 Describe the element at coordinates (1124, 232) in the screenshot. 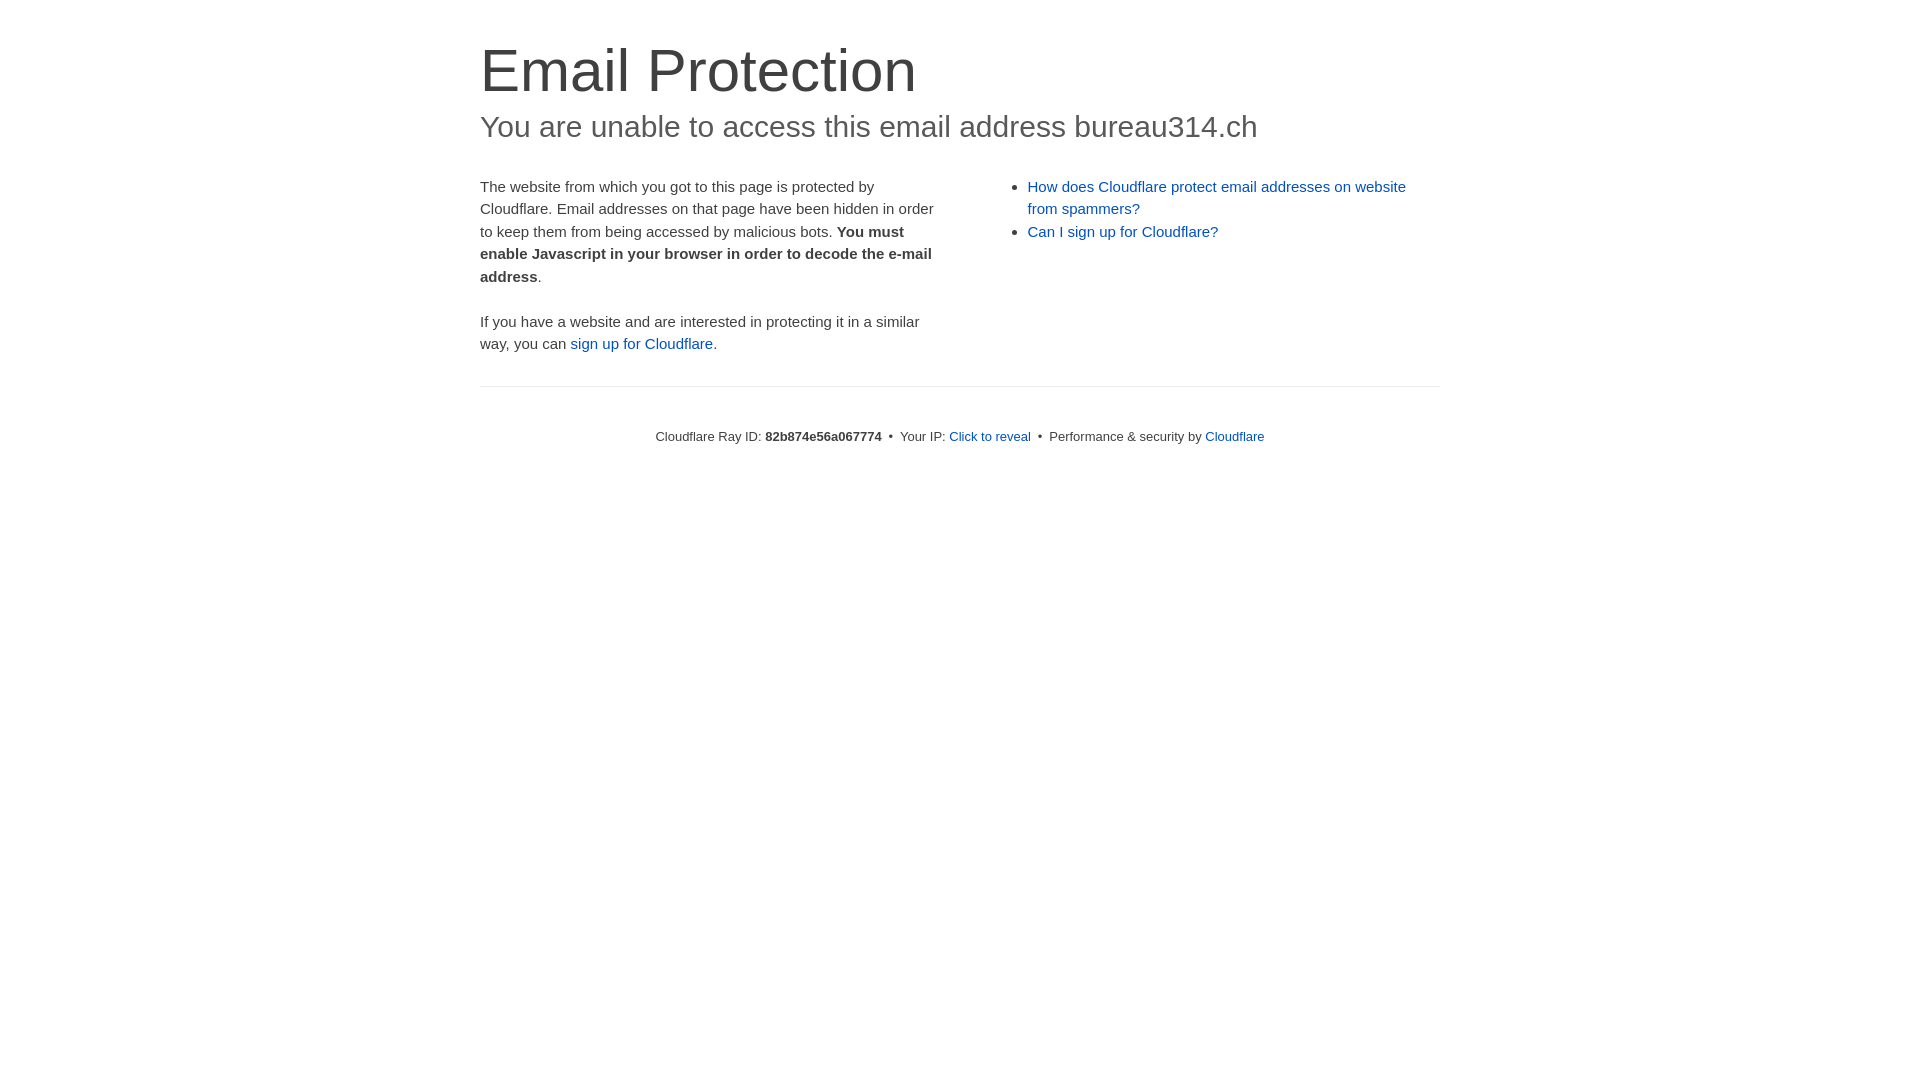

I see `Can I sign up for Cloudflare?` at that location.